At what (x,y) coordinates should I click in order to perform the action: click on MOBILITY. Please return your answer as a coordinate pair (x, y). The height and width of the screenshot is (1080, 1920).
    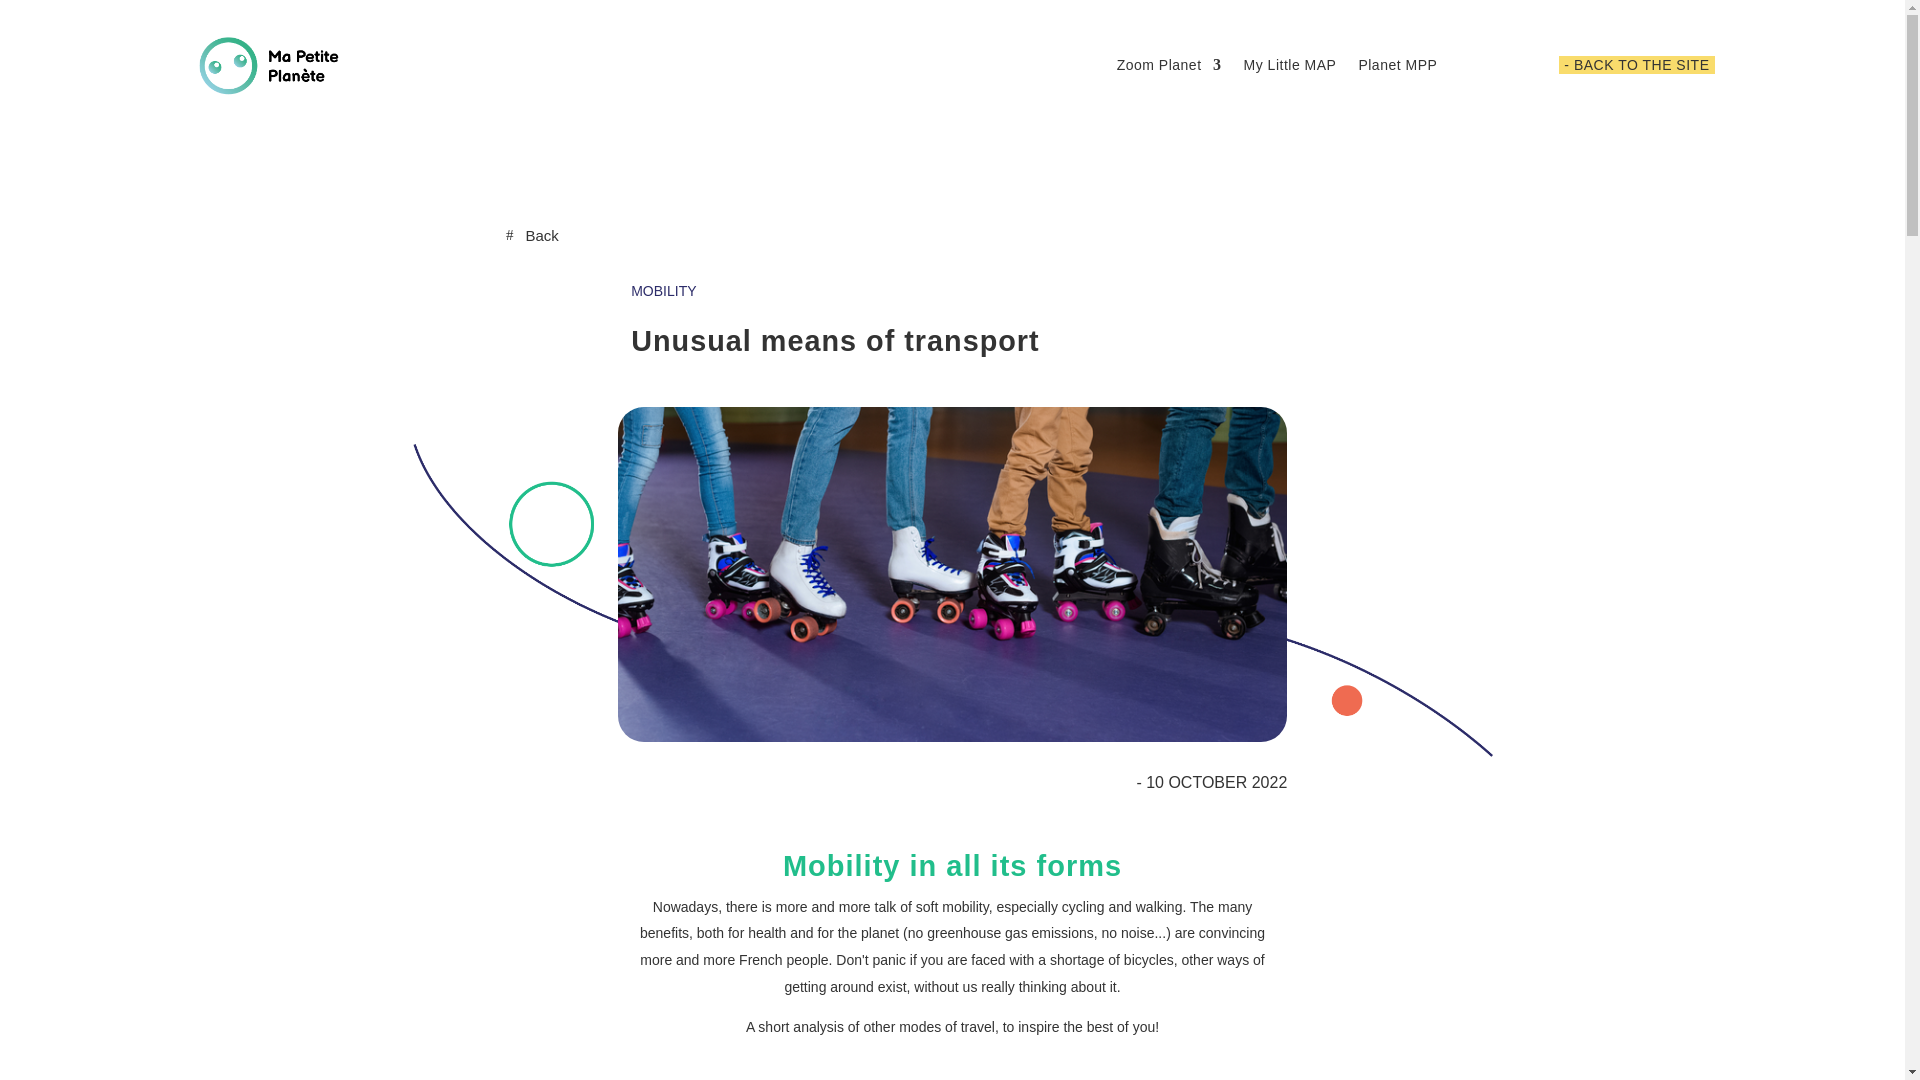
    Looking at the image, I should click on (663, 290).